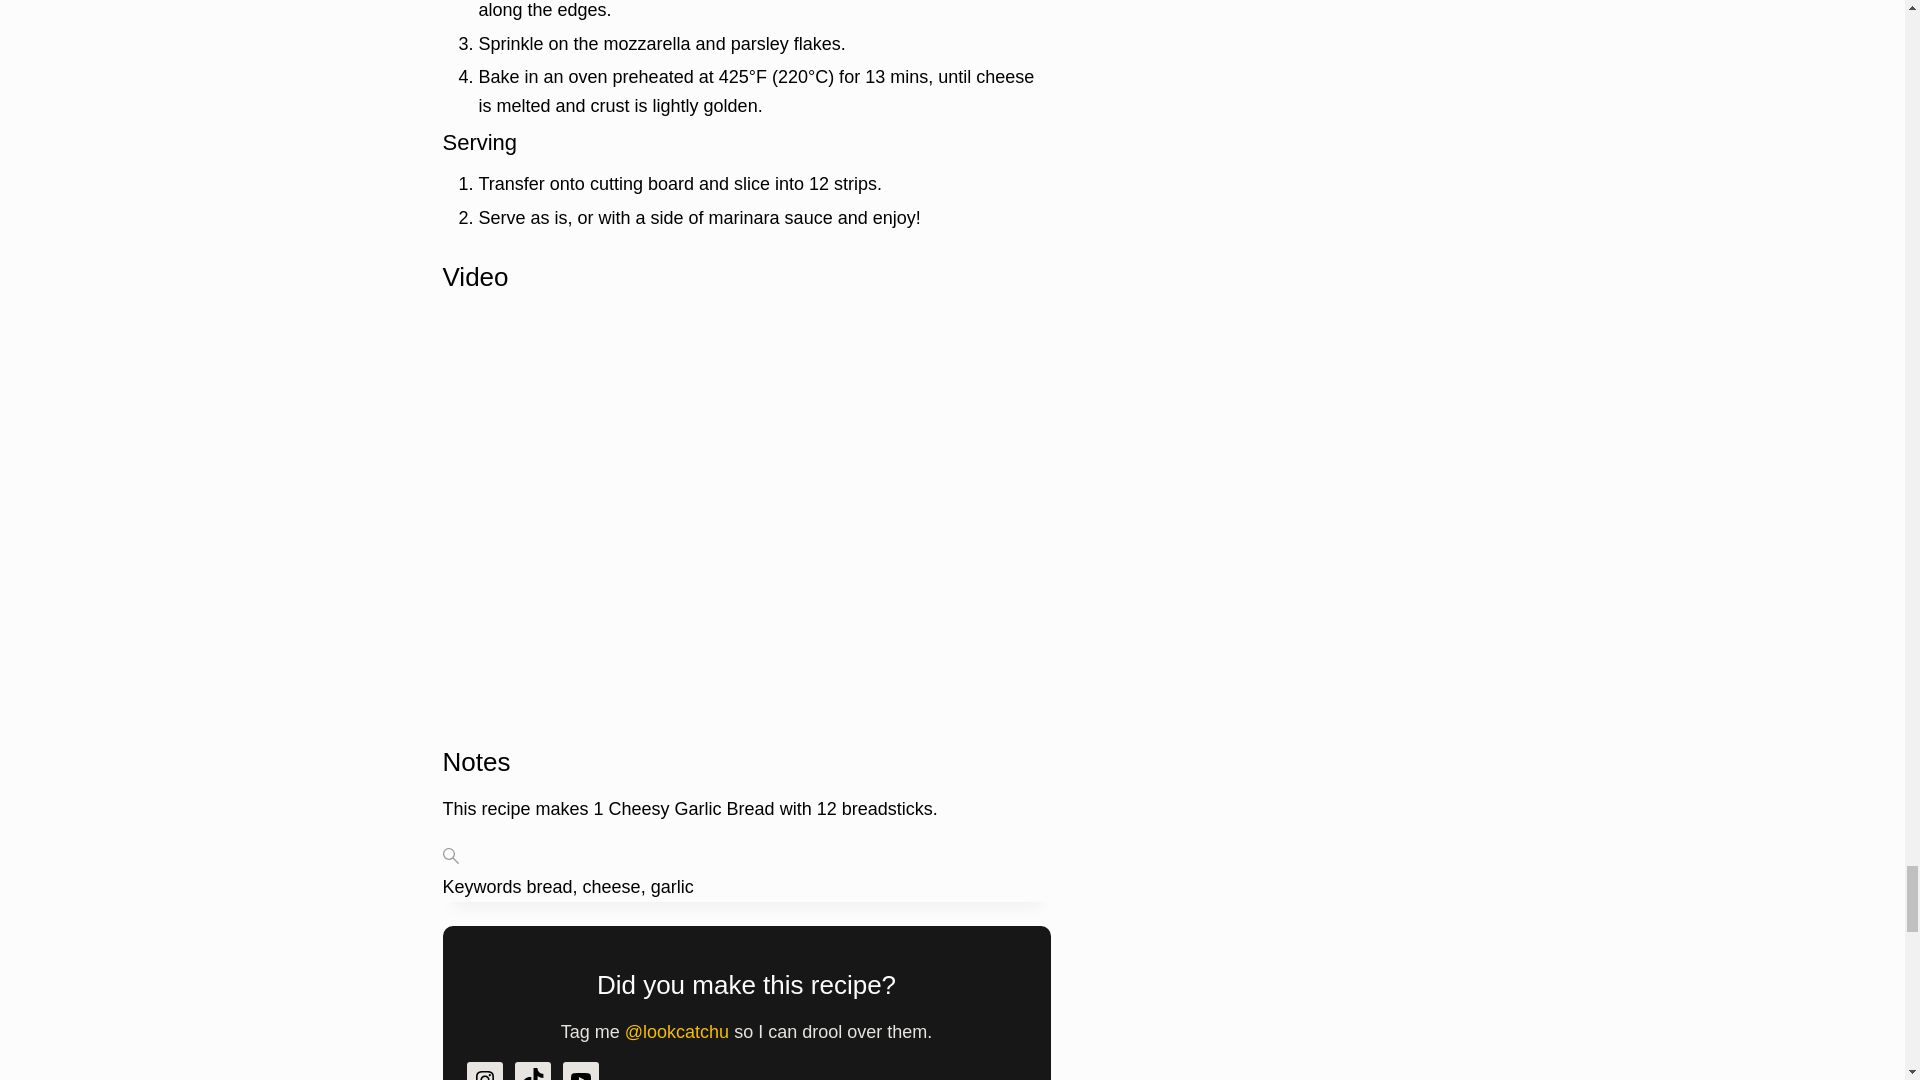  I want to click on Instagram, so click(484, 1070).